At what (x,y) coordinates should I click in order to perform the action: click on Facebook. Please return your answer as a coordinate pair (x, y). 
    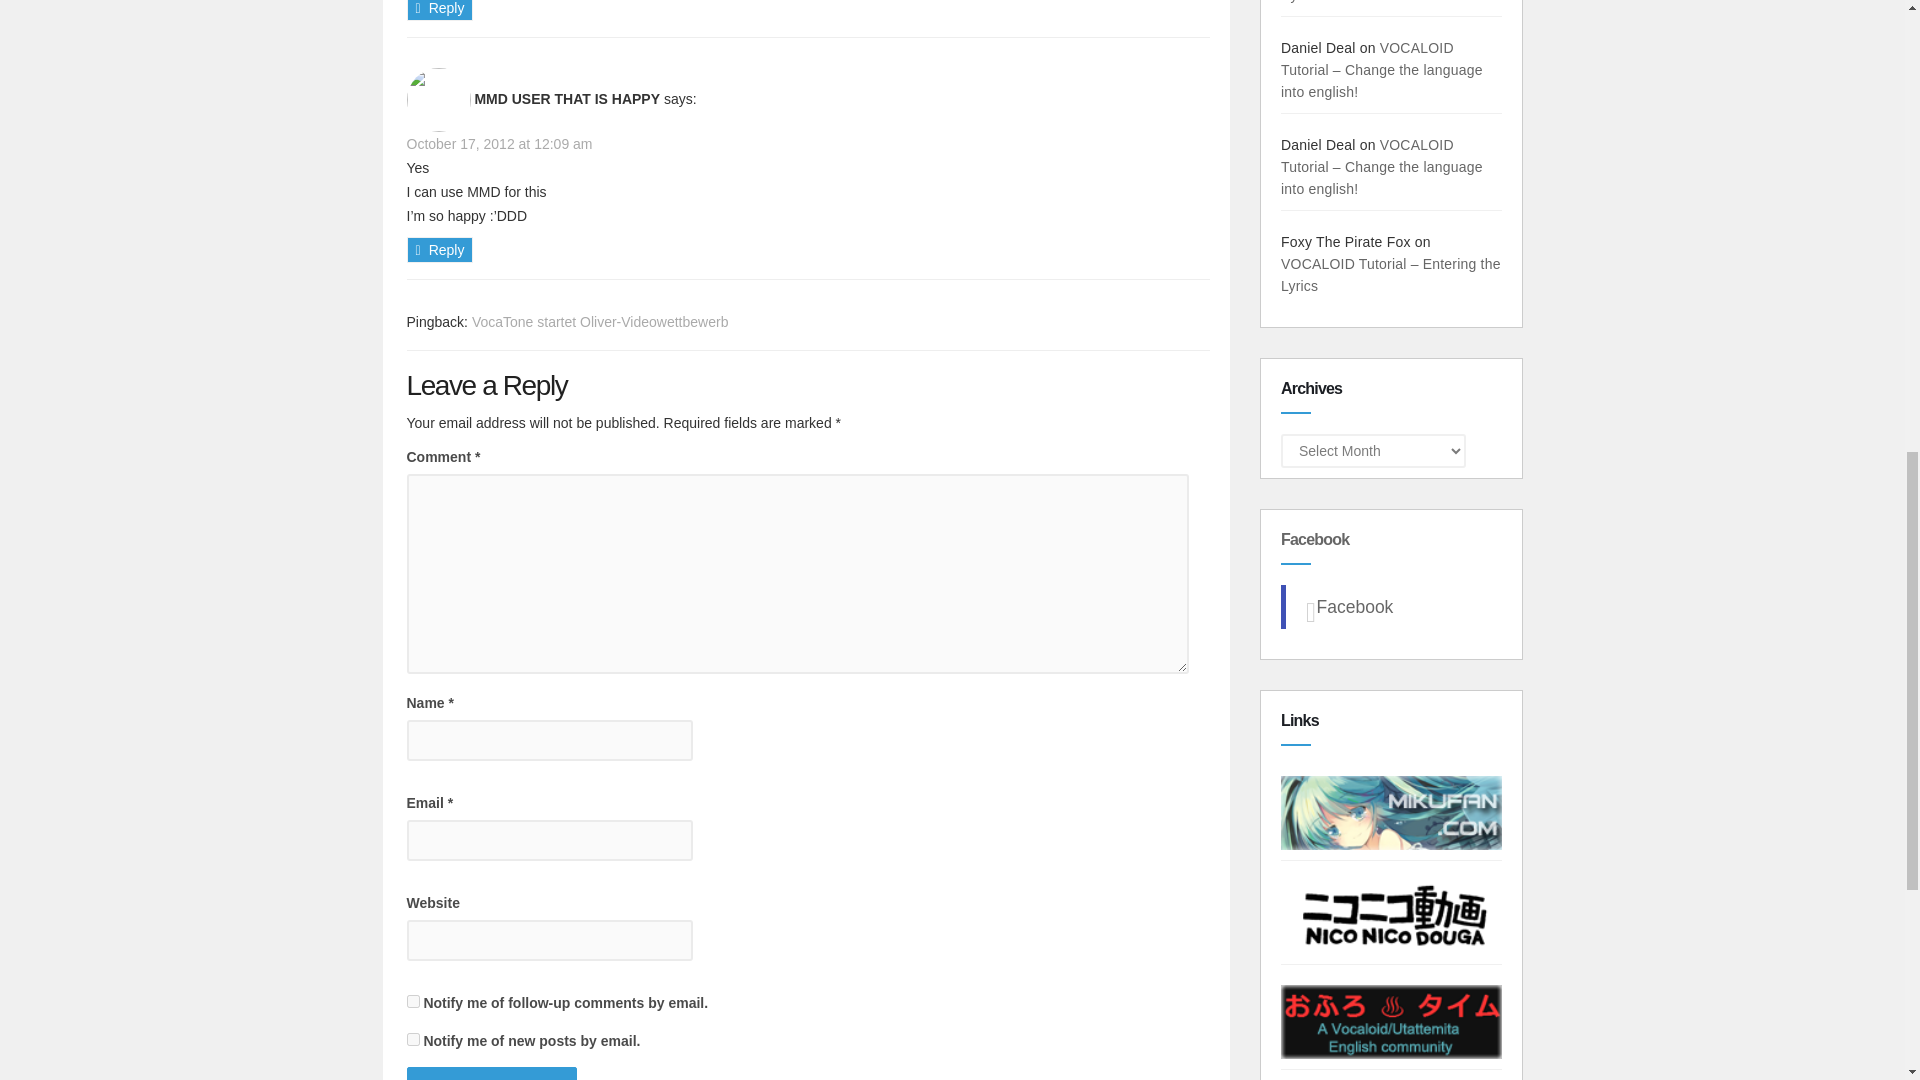
    Looking at the image, I should click on (1310, 539).